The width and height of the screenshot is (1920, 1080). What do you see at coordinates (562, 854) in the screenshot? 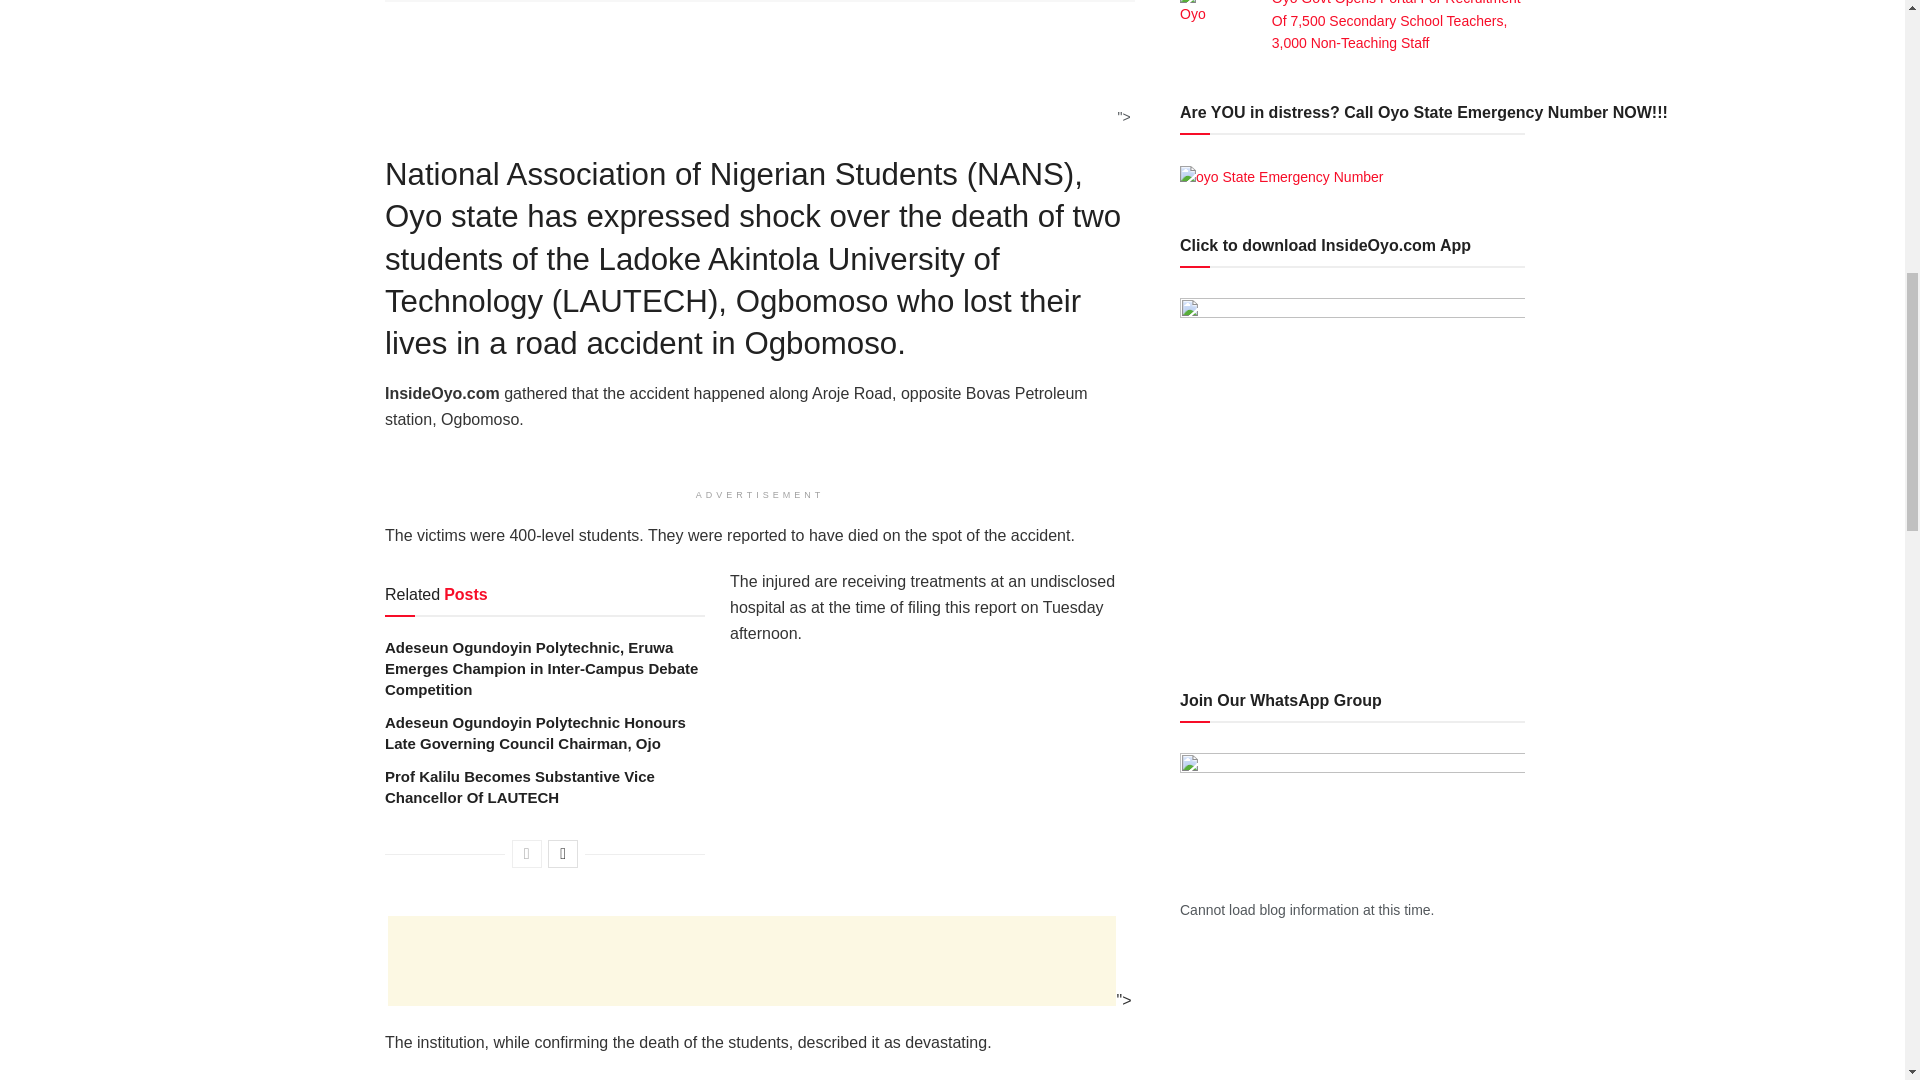
I see `Next` at bounding box center [562, 854].